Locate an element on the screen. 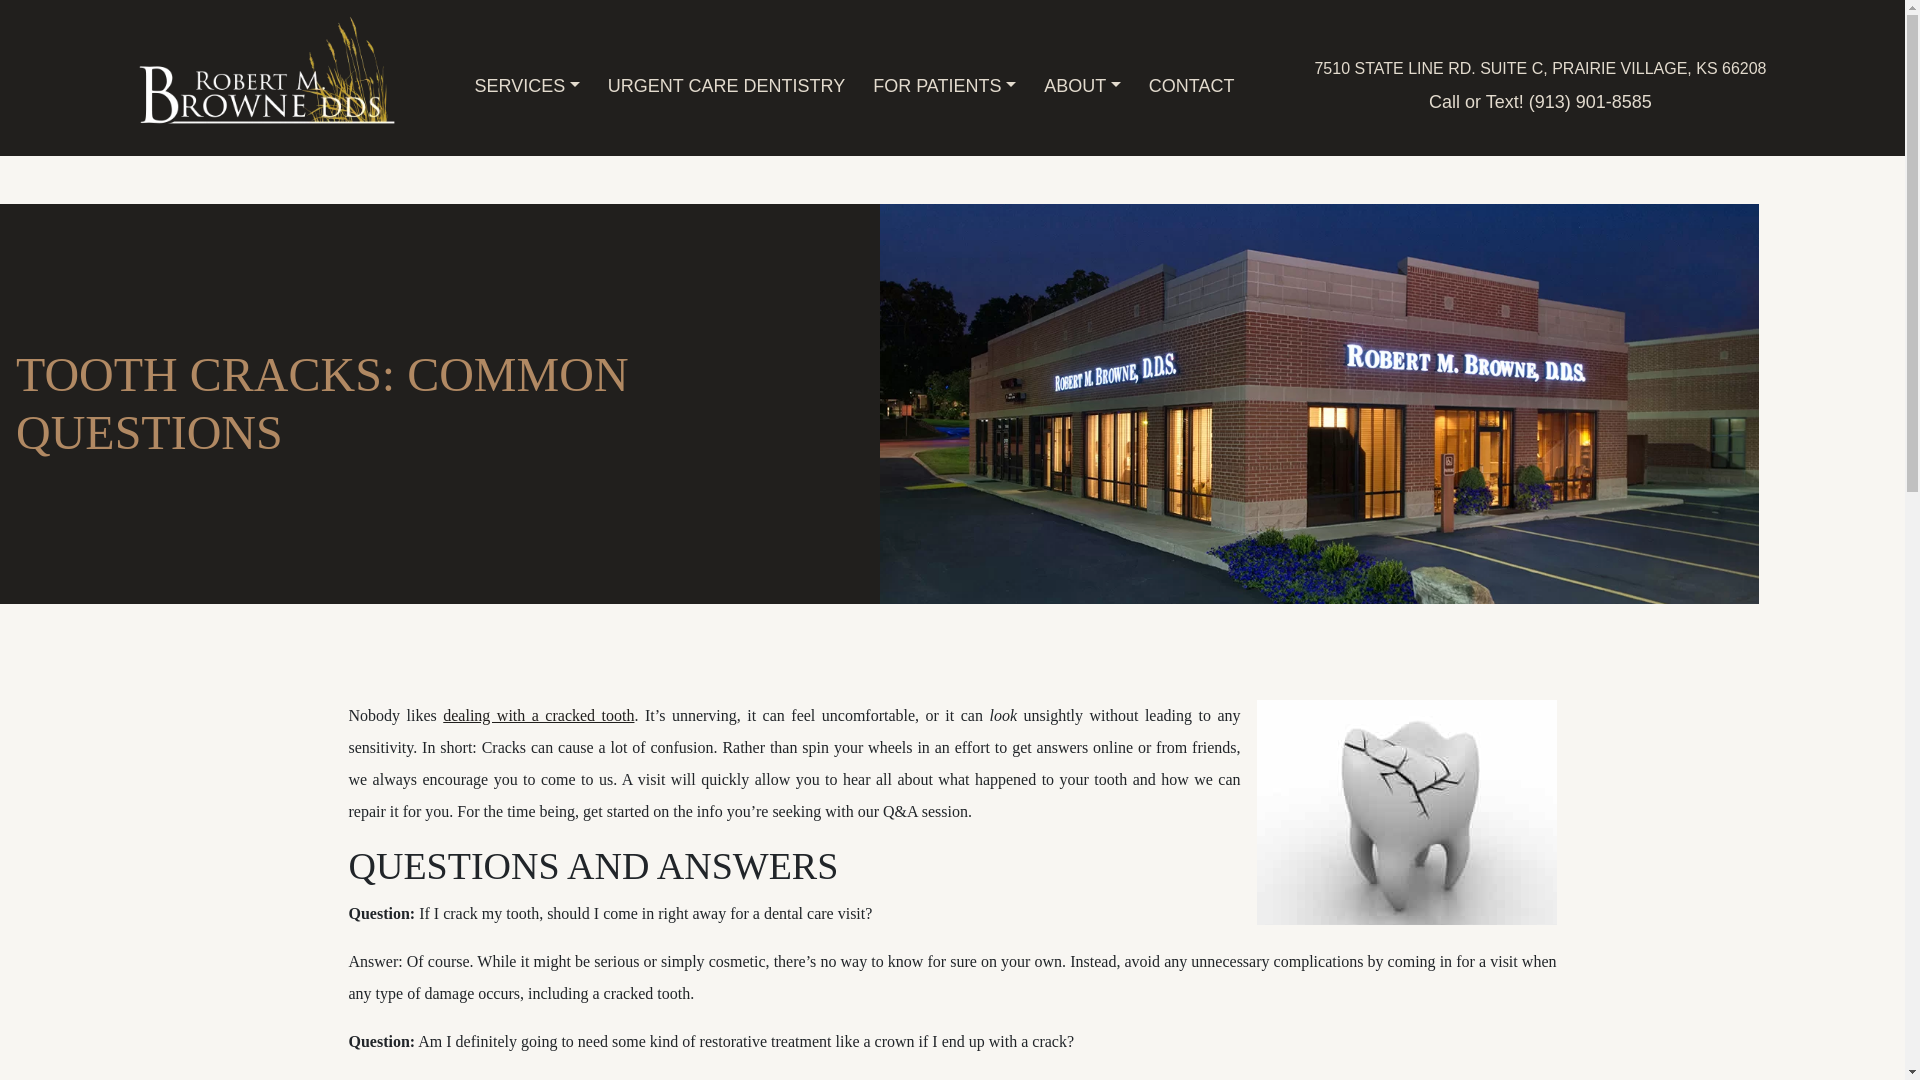 The height and width of the screenshot is (1080, 1920). URGENT CARE DENTISTRY is located at coordinates (726, 86).